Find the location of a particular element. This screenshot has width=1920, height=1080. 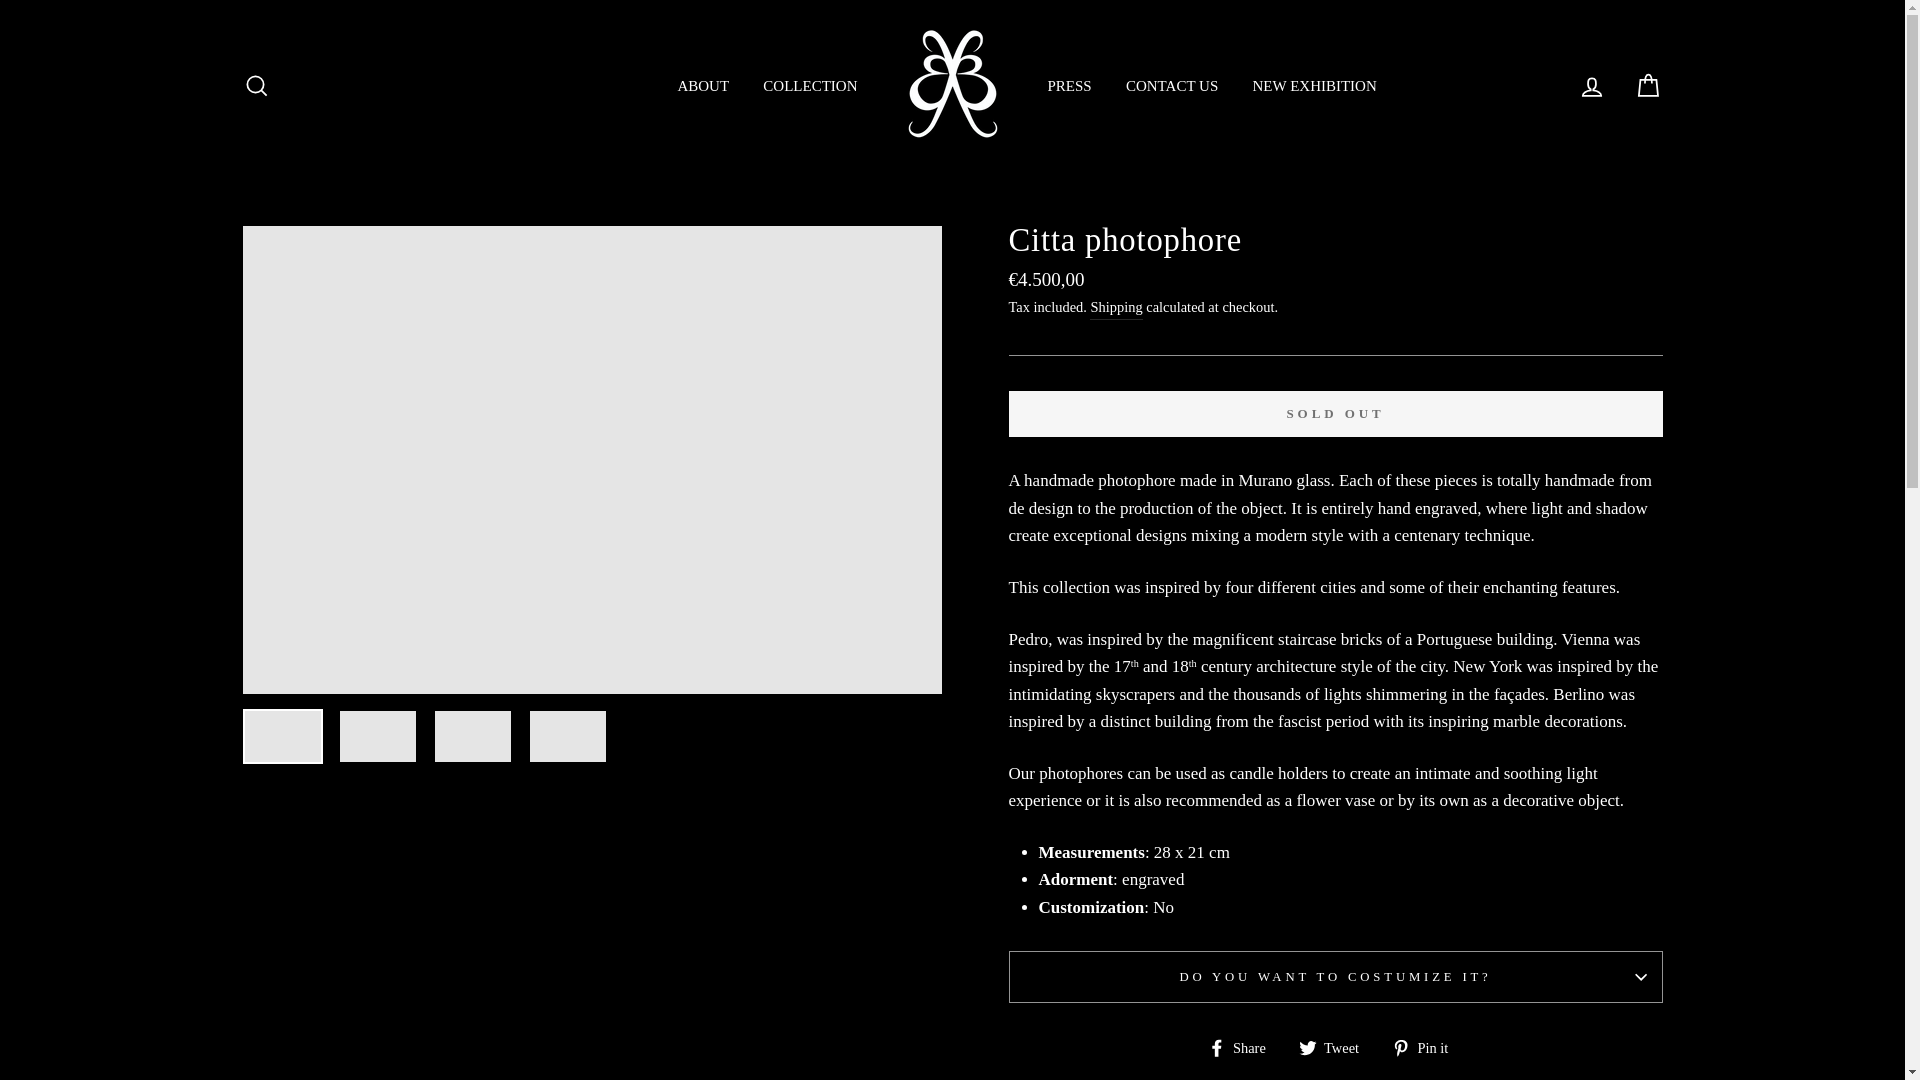

Pin on Pinterest is located at coordinates (1428, 1046).